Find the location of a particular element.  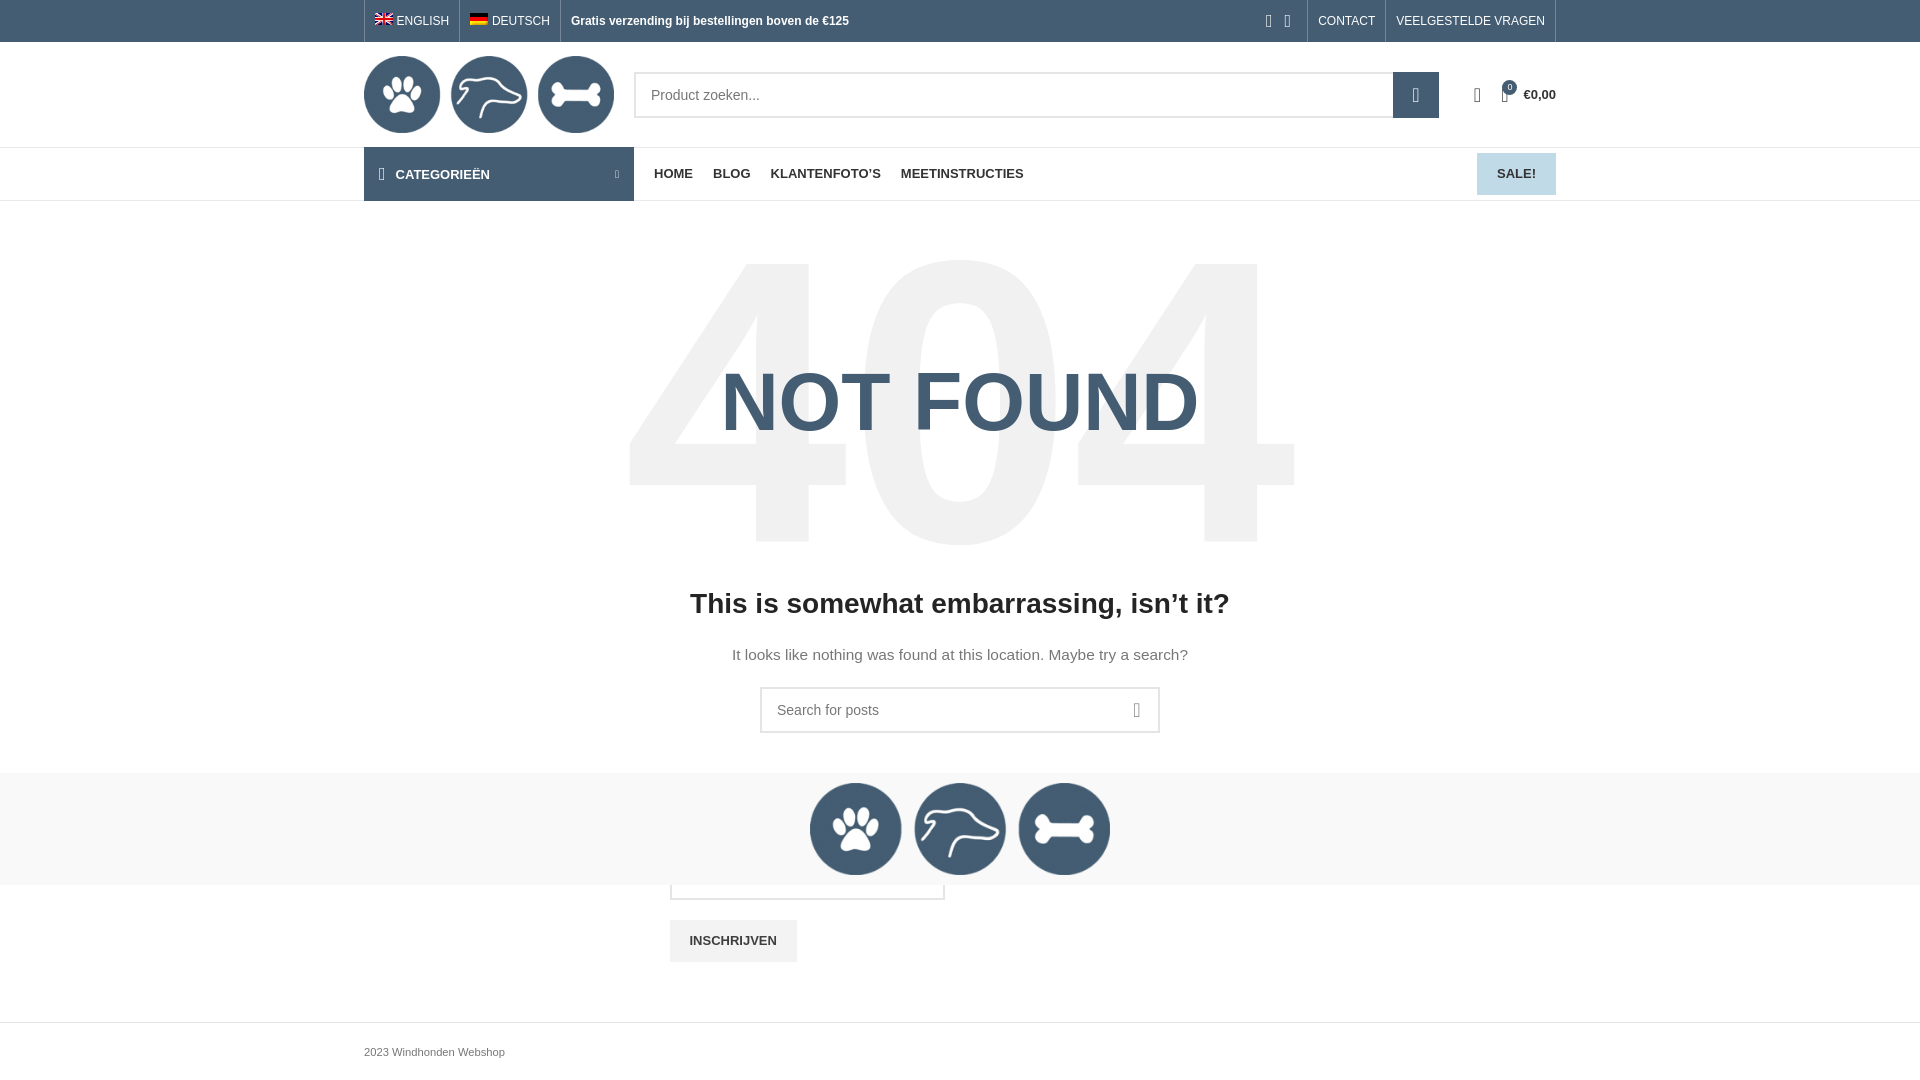

Deutsch is located at coordinates (510, 21).